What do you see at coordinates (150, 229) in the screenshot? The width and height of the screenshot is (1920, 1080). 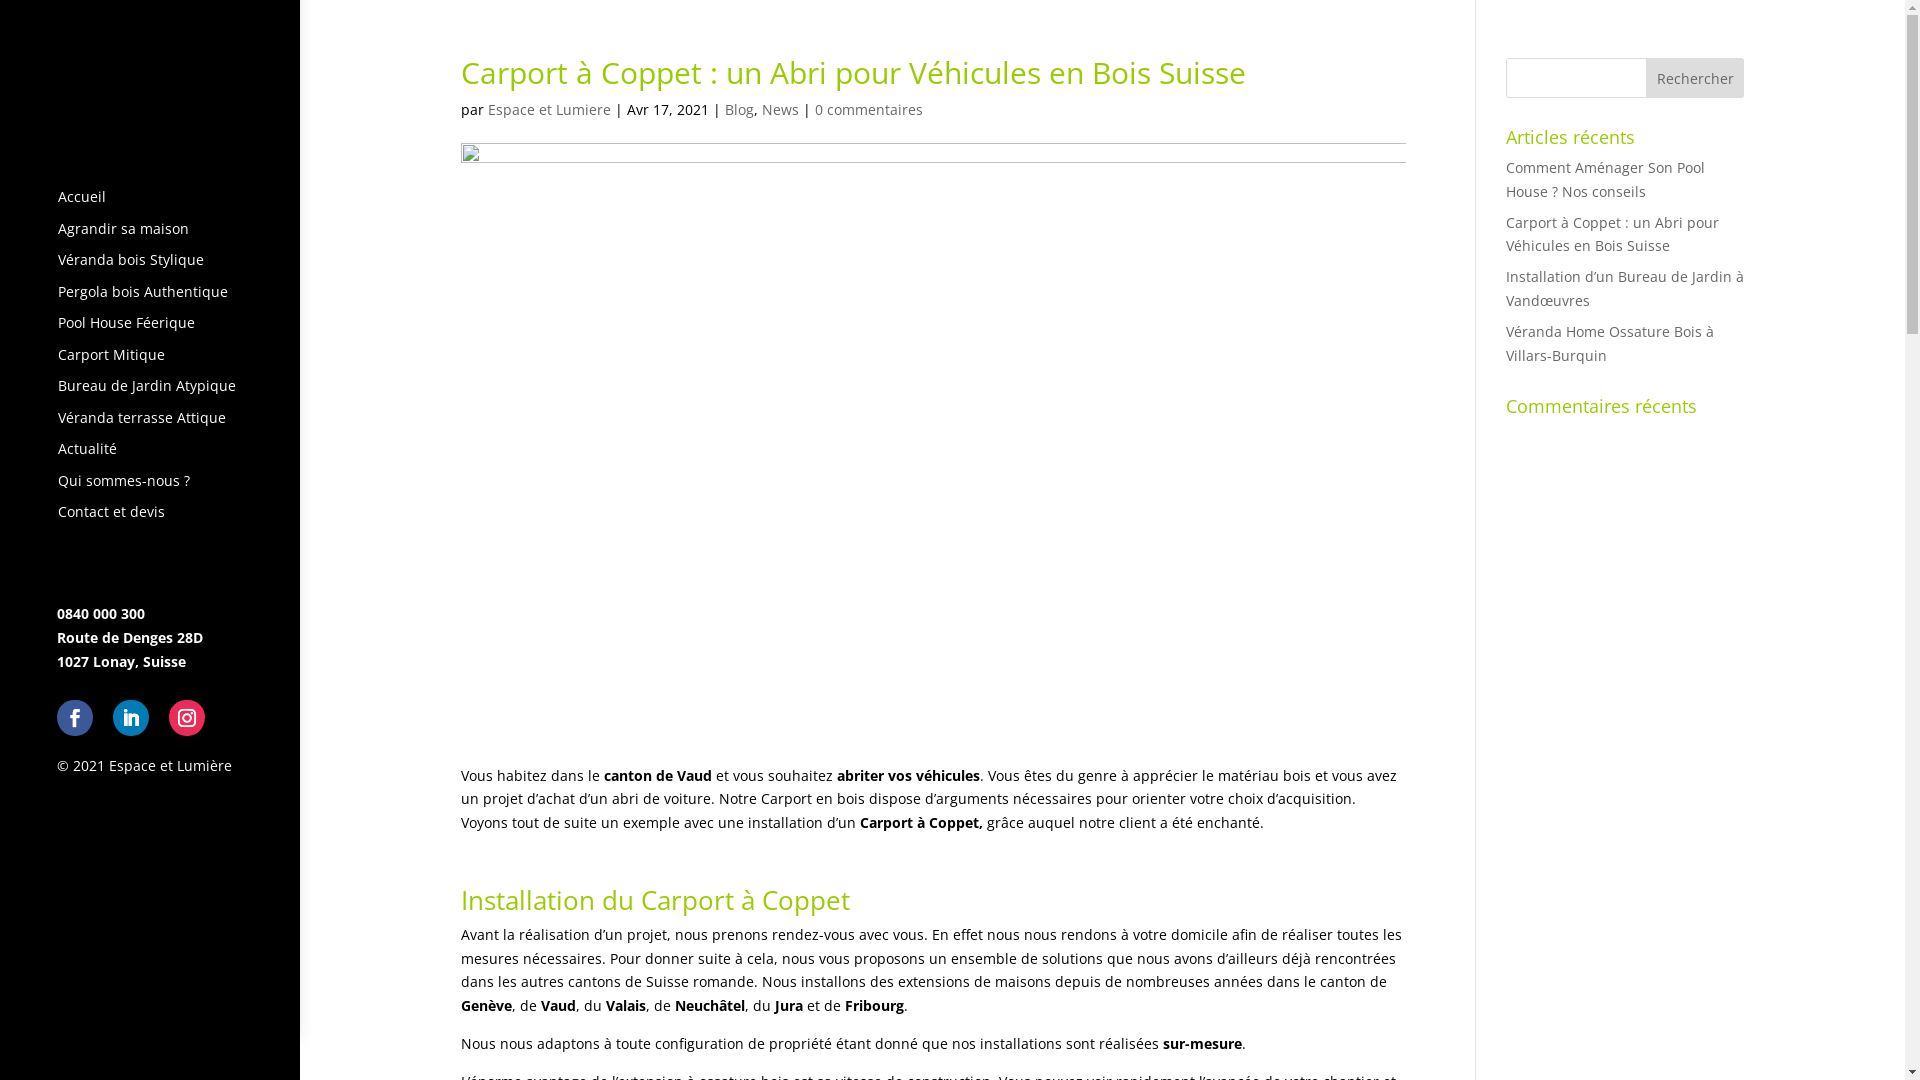 I see `Agrandir sa maison` at bounding box center [150, 229].